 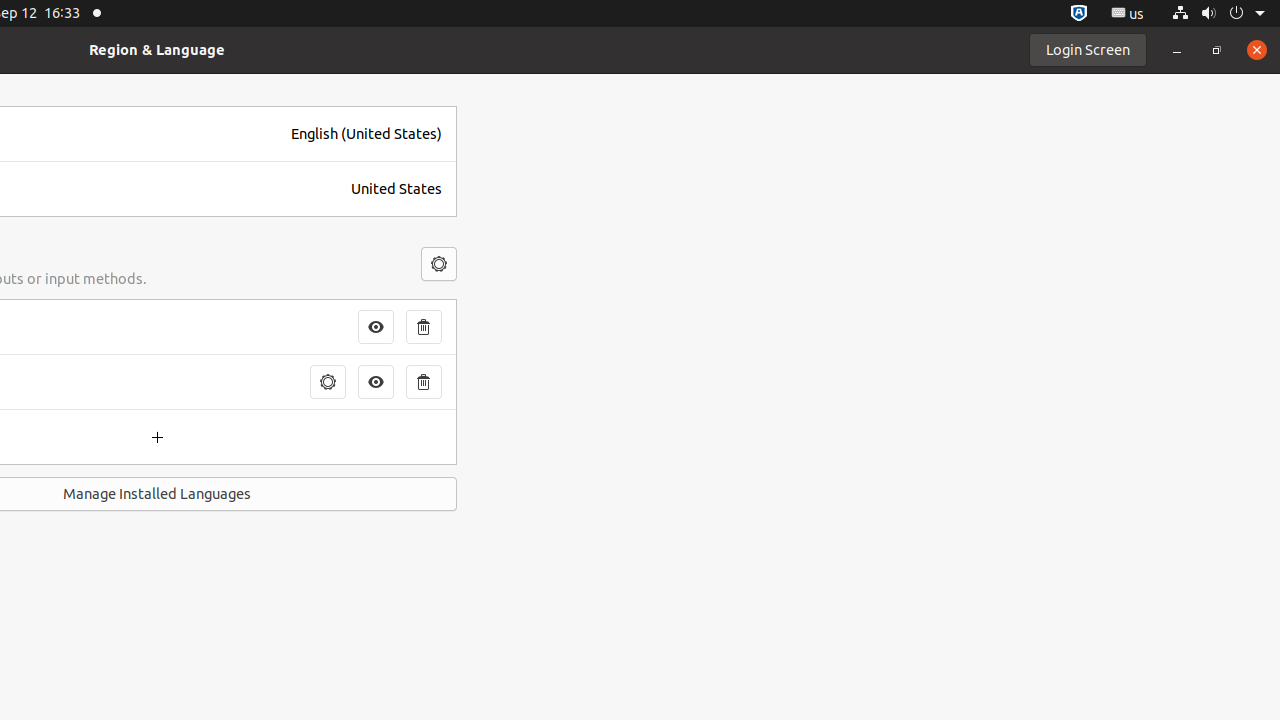 I want to click on English (United States), so click(x=366, y=134).